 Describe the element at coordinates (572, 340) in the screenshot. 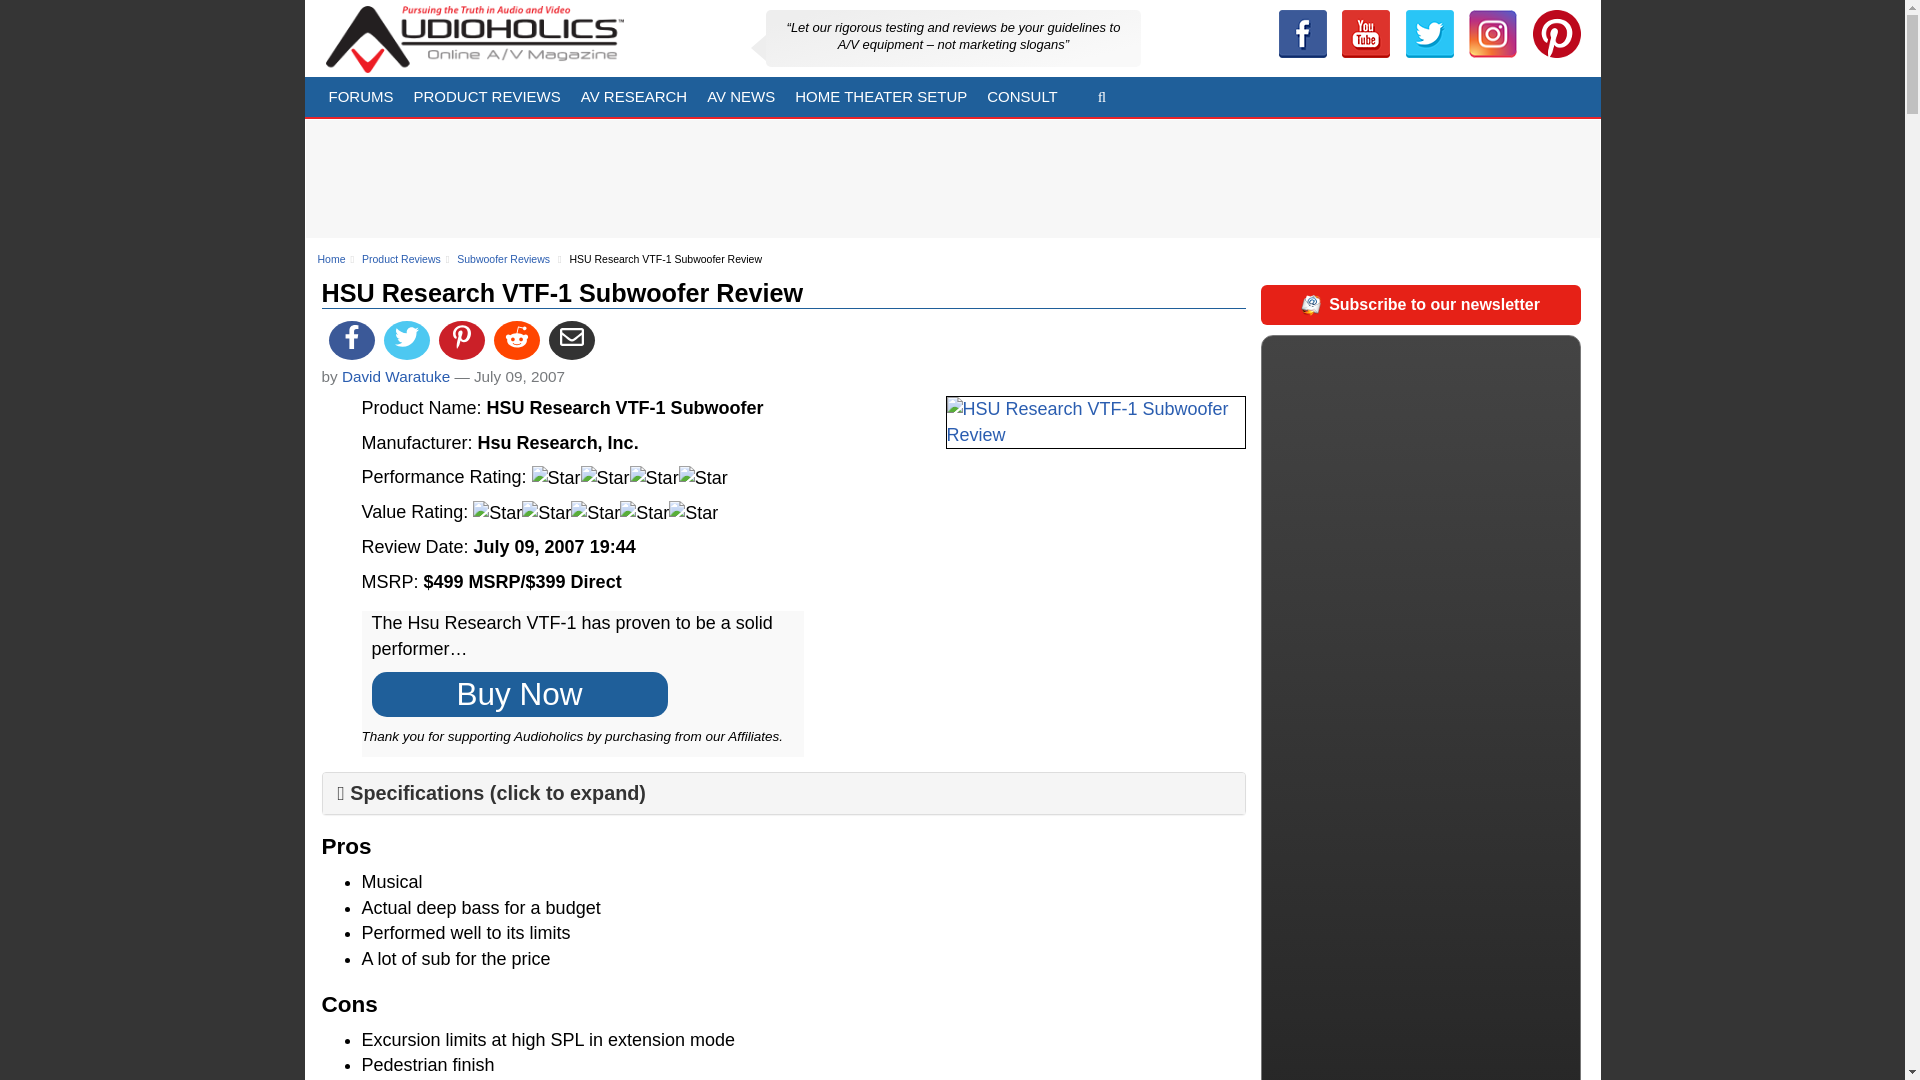

I see `email` at that location.